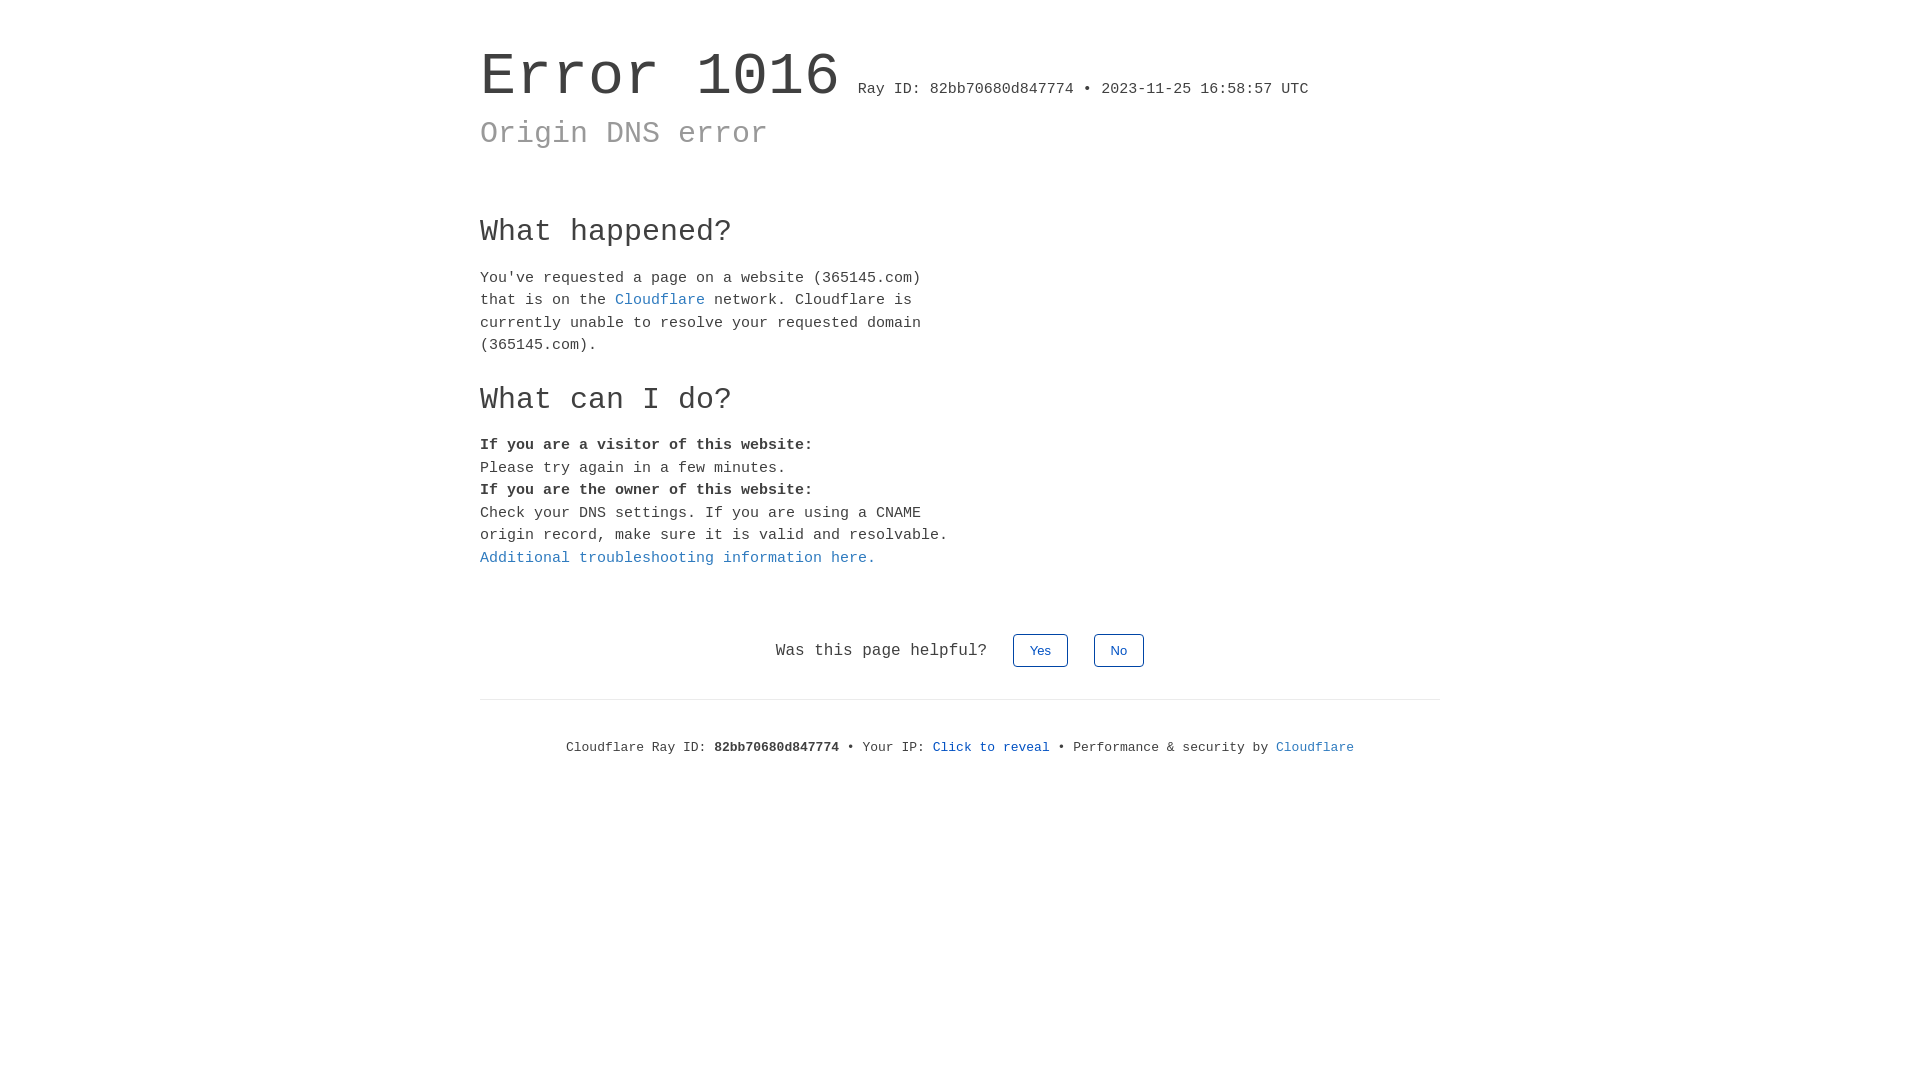  I want to click on Click to reveal, so click(992, 748).